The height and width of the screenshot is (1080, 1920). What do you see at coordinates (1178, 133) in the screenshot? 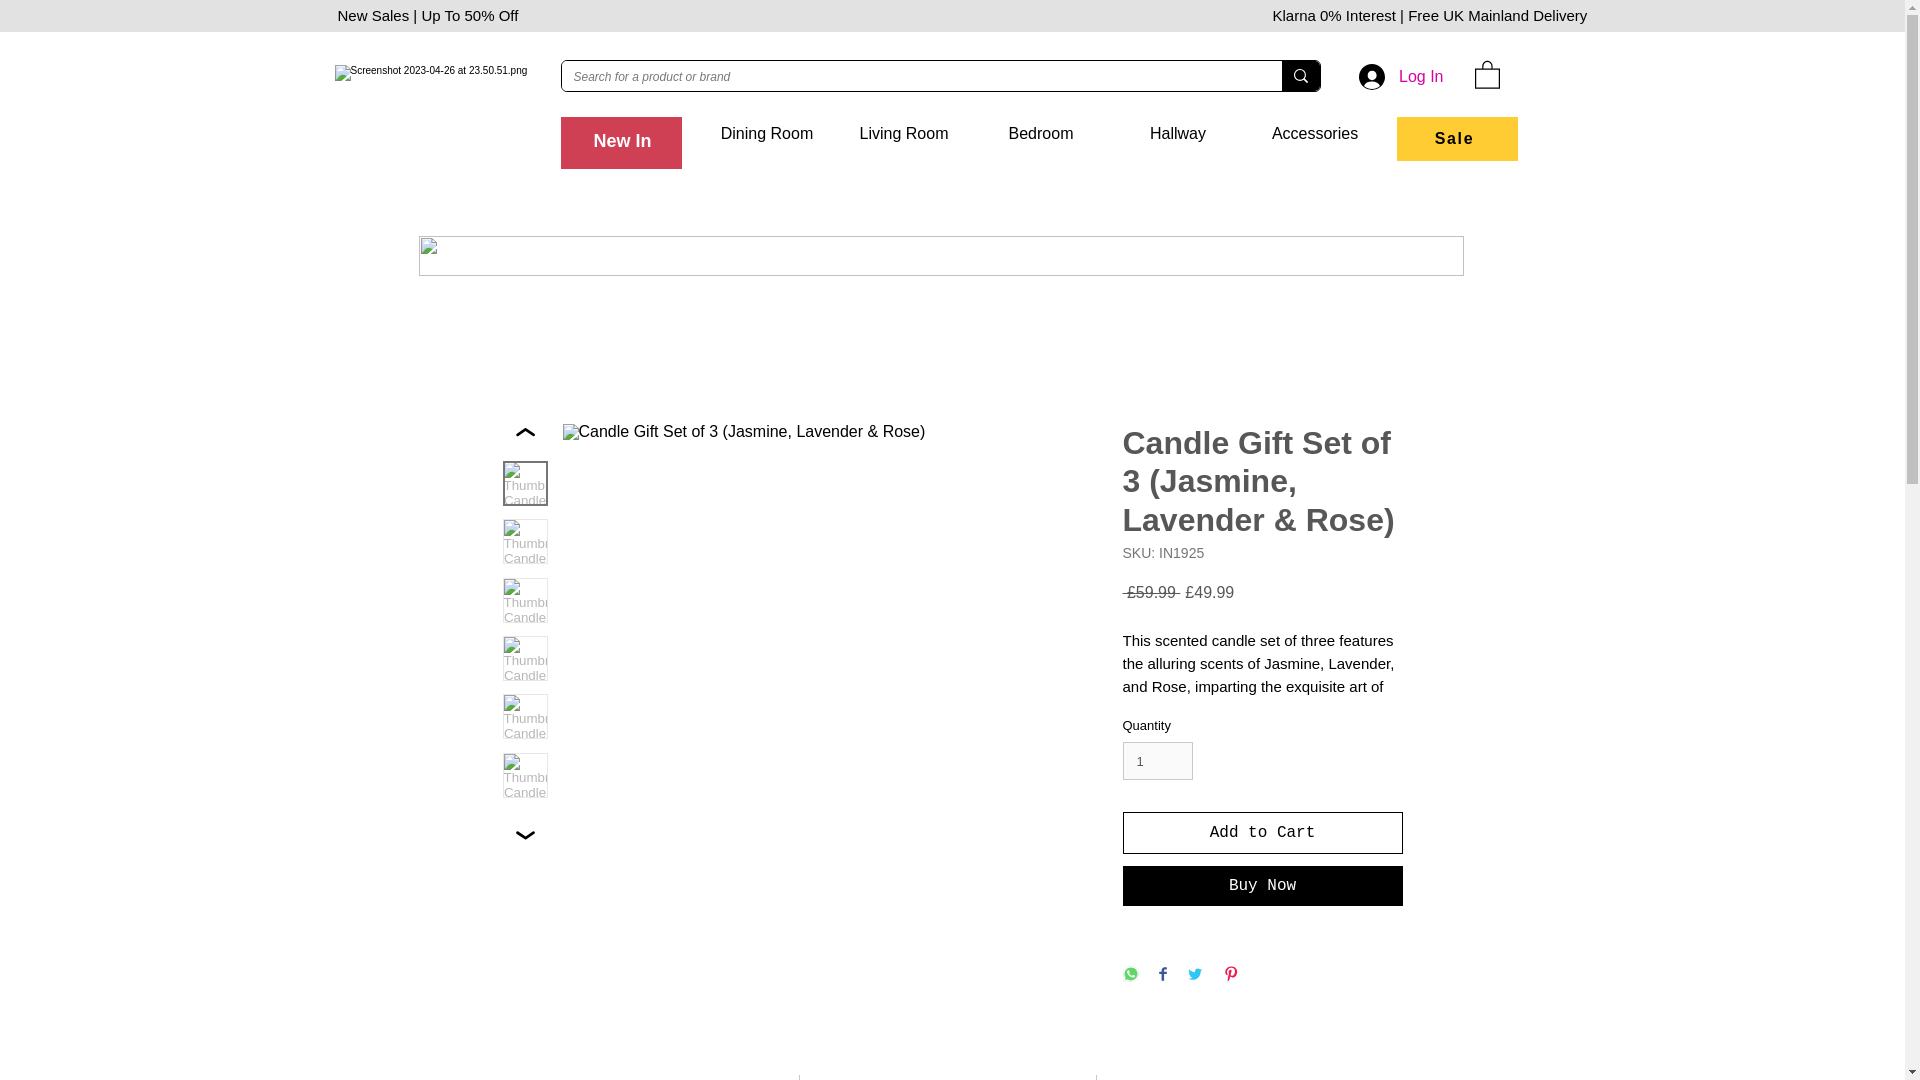
I see `Hallway` at bounding box center [1178, 133].